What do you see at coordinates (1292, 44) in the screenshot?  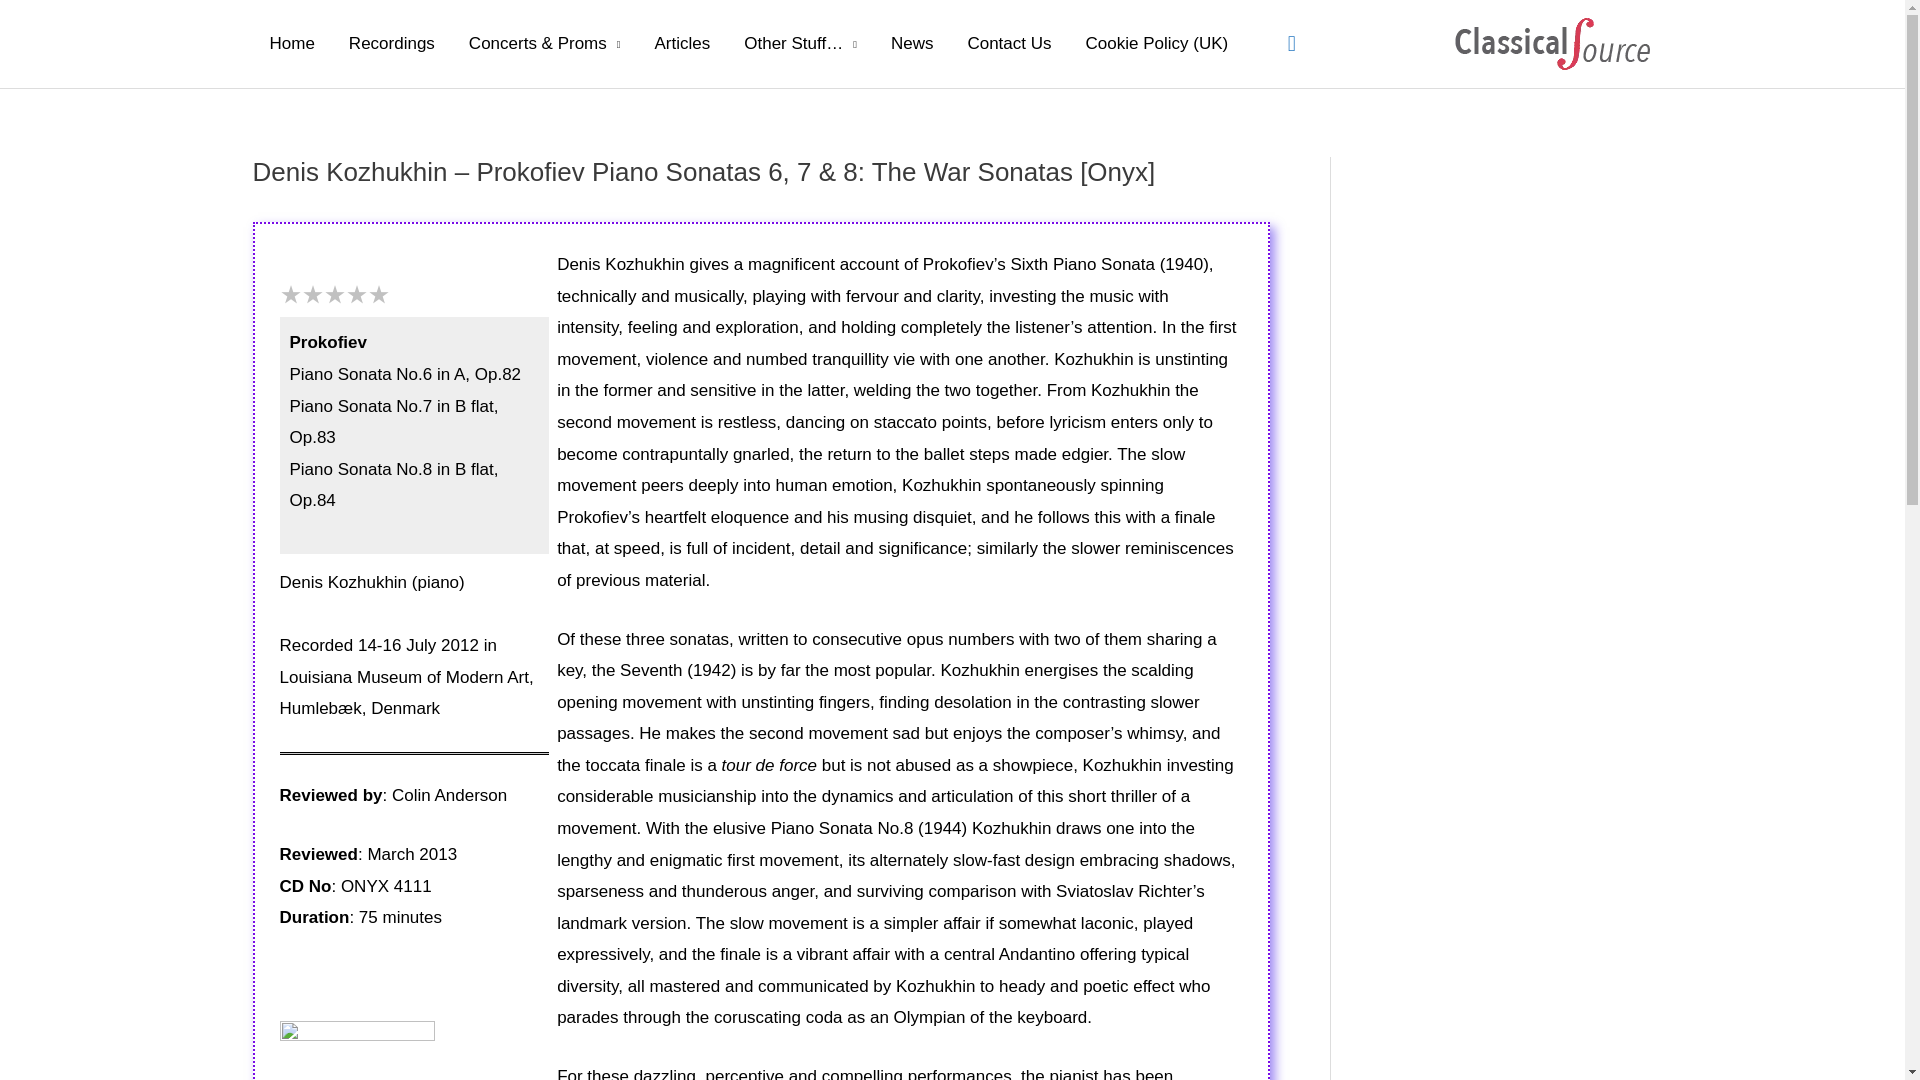 I see `Search` at bounding box center [1292, 44].